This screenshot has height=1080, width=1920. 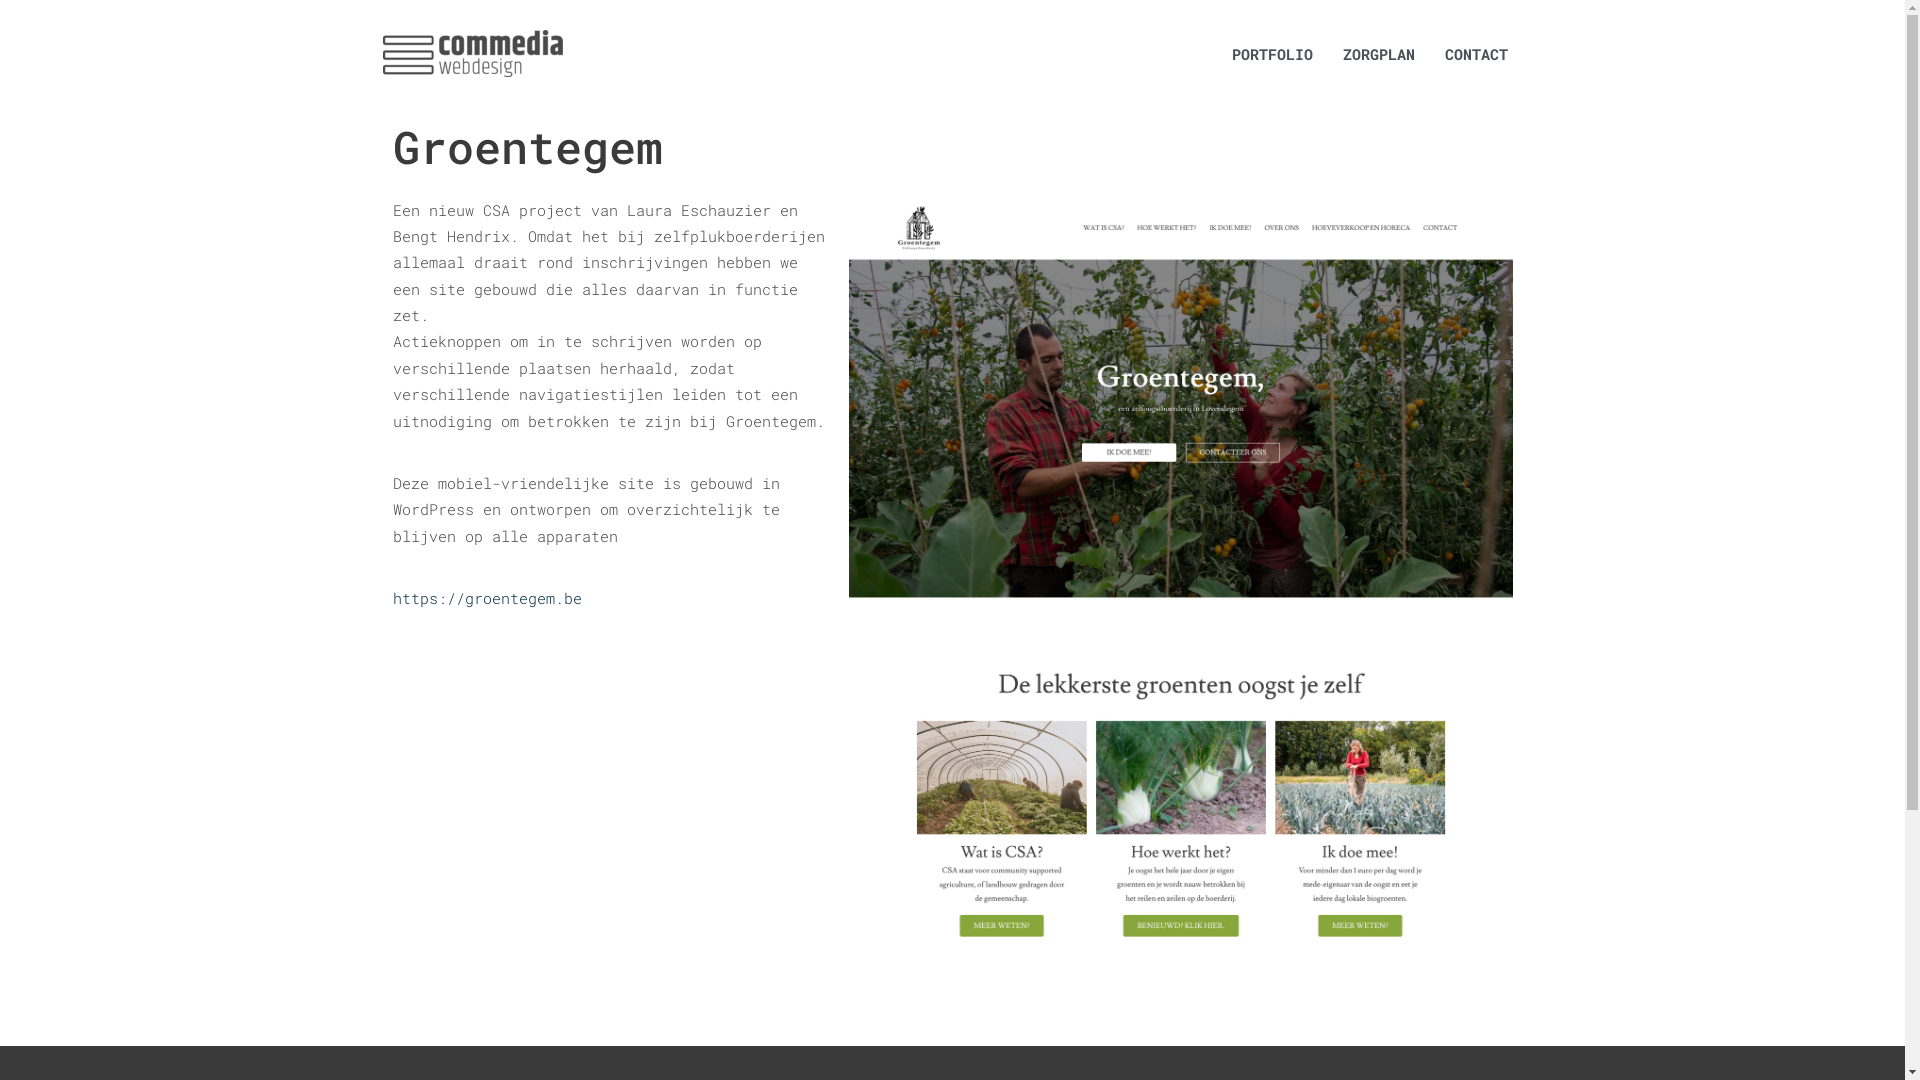 I want to click on PORTFOLIO, so click(x=1272, y=54).